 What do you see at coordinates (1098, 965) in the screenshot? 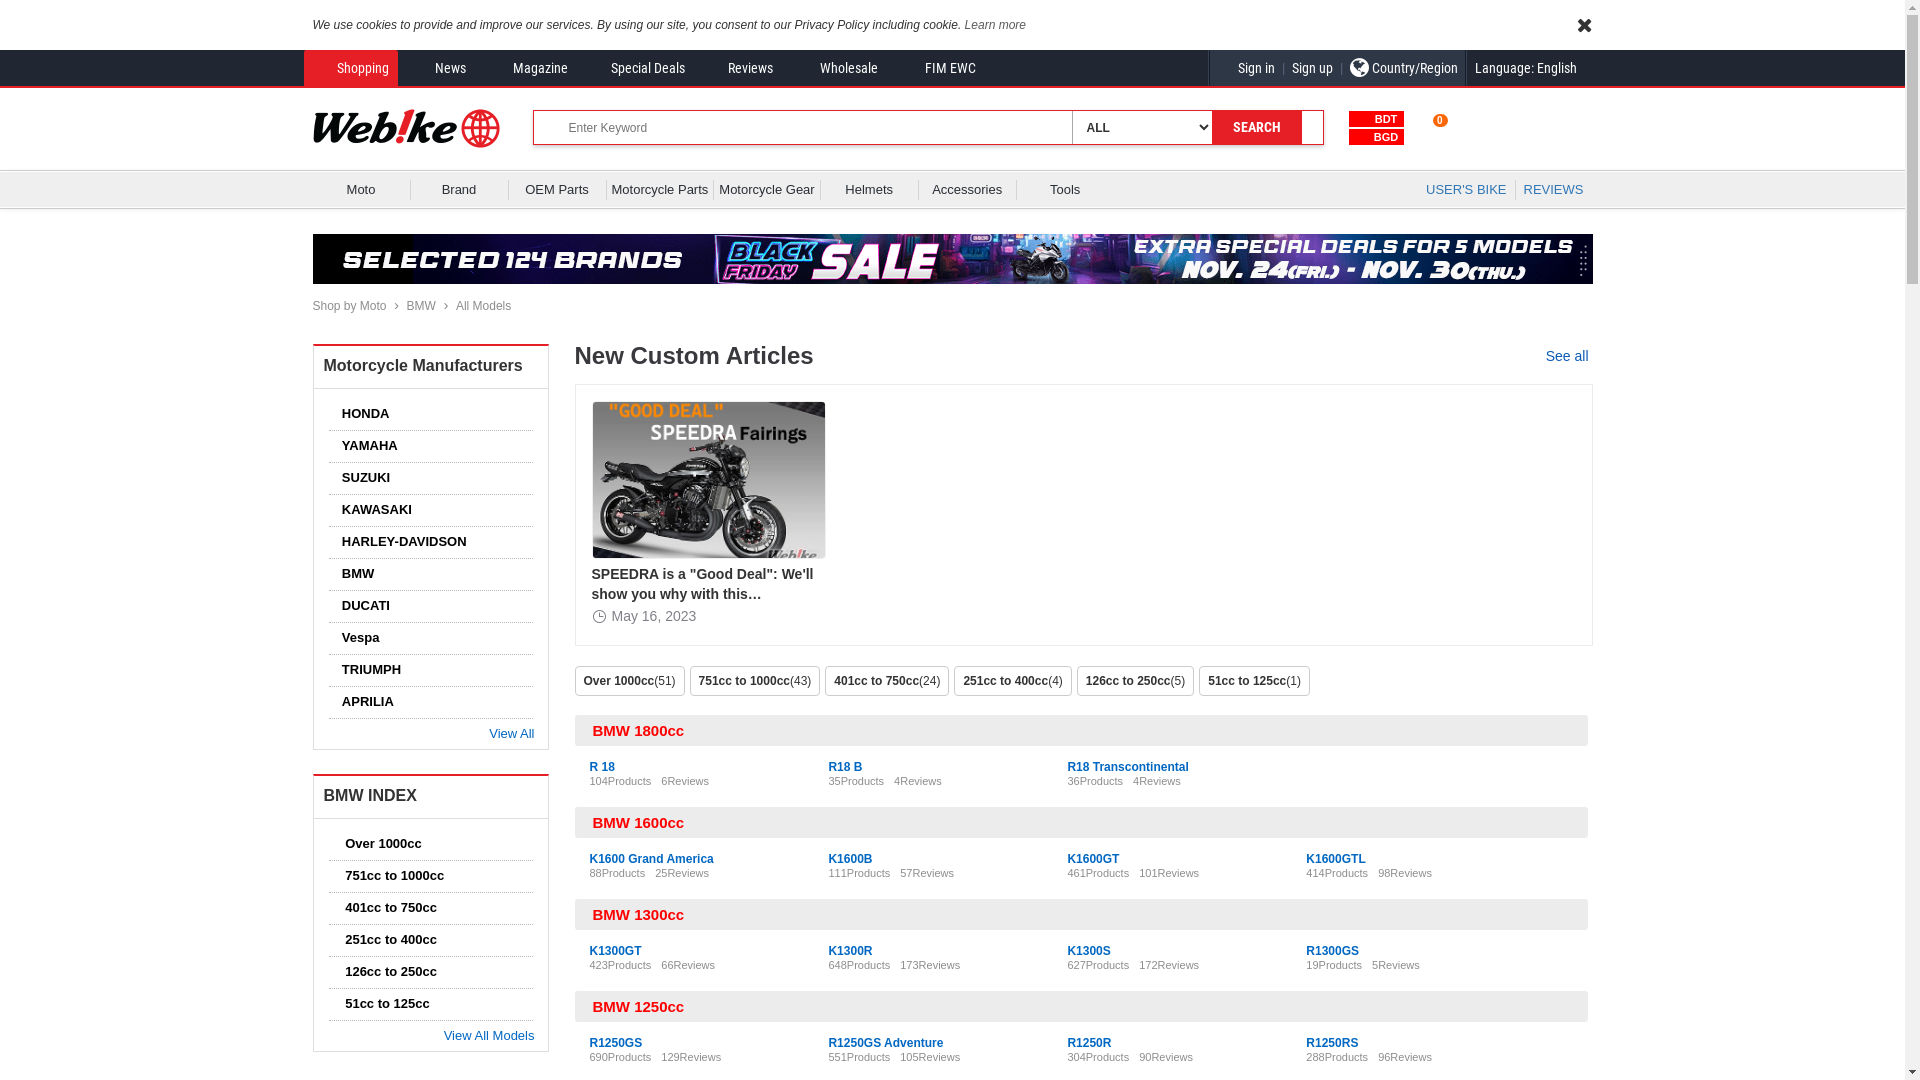
I see `627Products` at bounding box center [1098, 965].